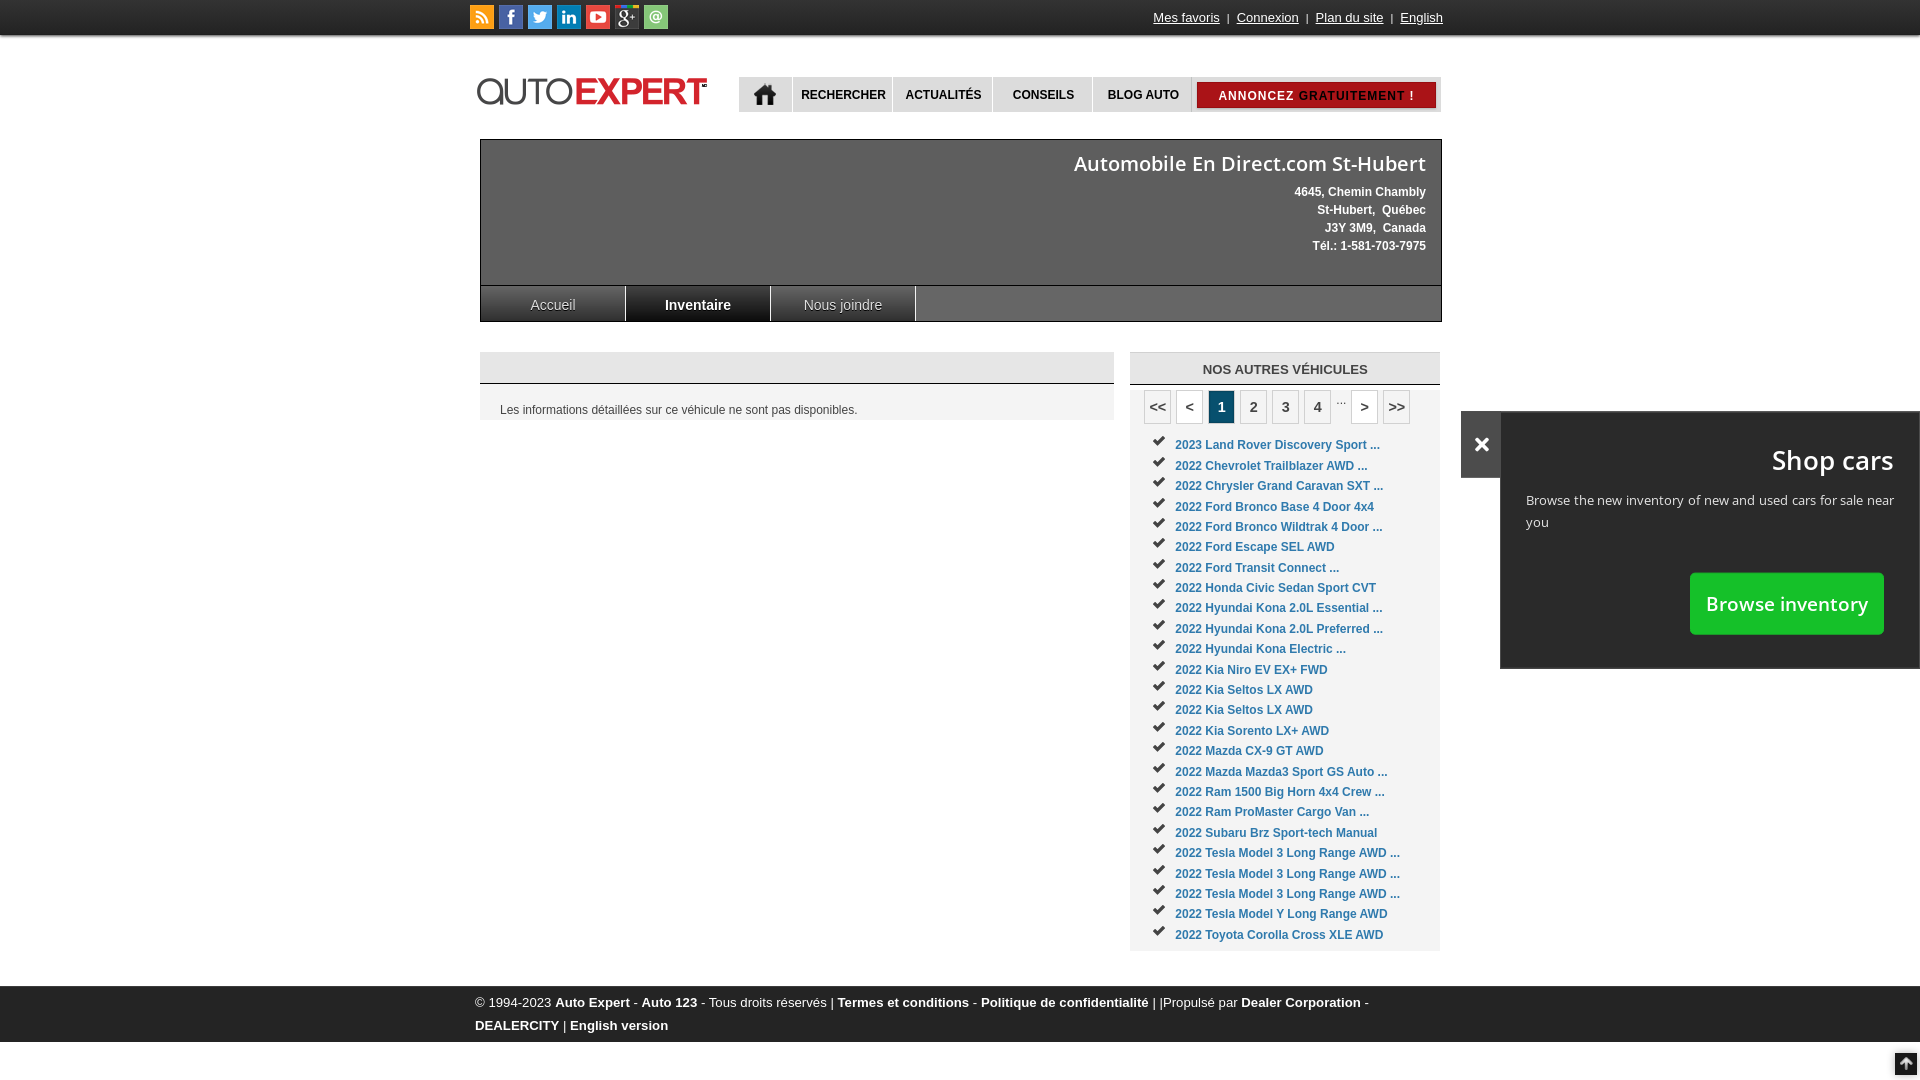  What do you see at coordinates (1281, 772) in the screenshot?
I see `2022 Mazda Mazda3 Sport GS Auto ...` at bounding box center [1281, 772].